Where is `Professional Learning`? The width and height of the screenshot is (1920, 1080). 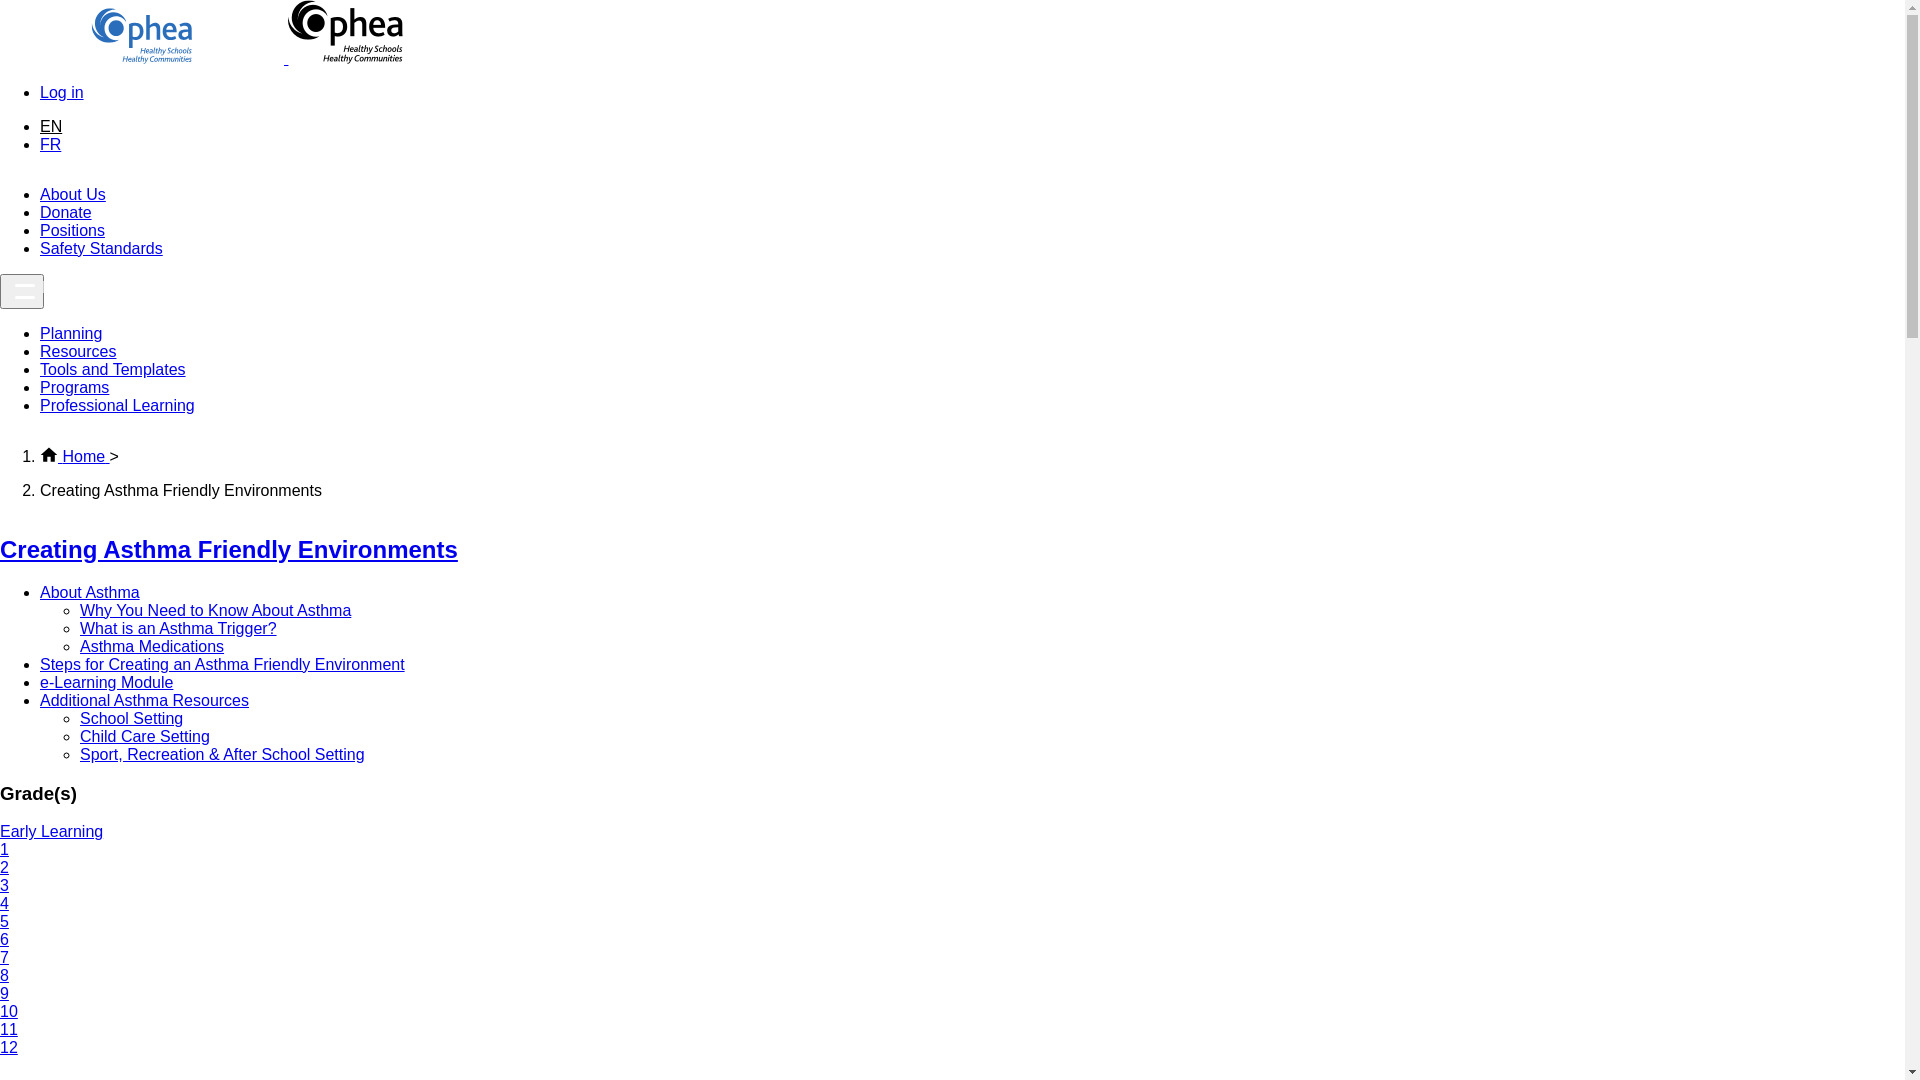
Professional Learning is located at coordinates (118, 406).